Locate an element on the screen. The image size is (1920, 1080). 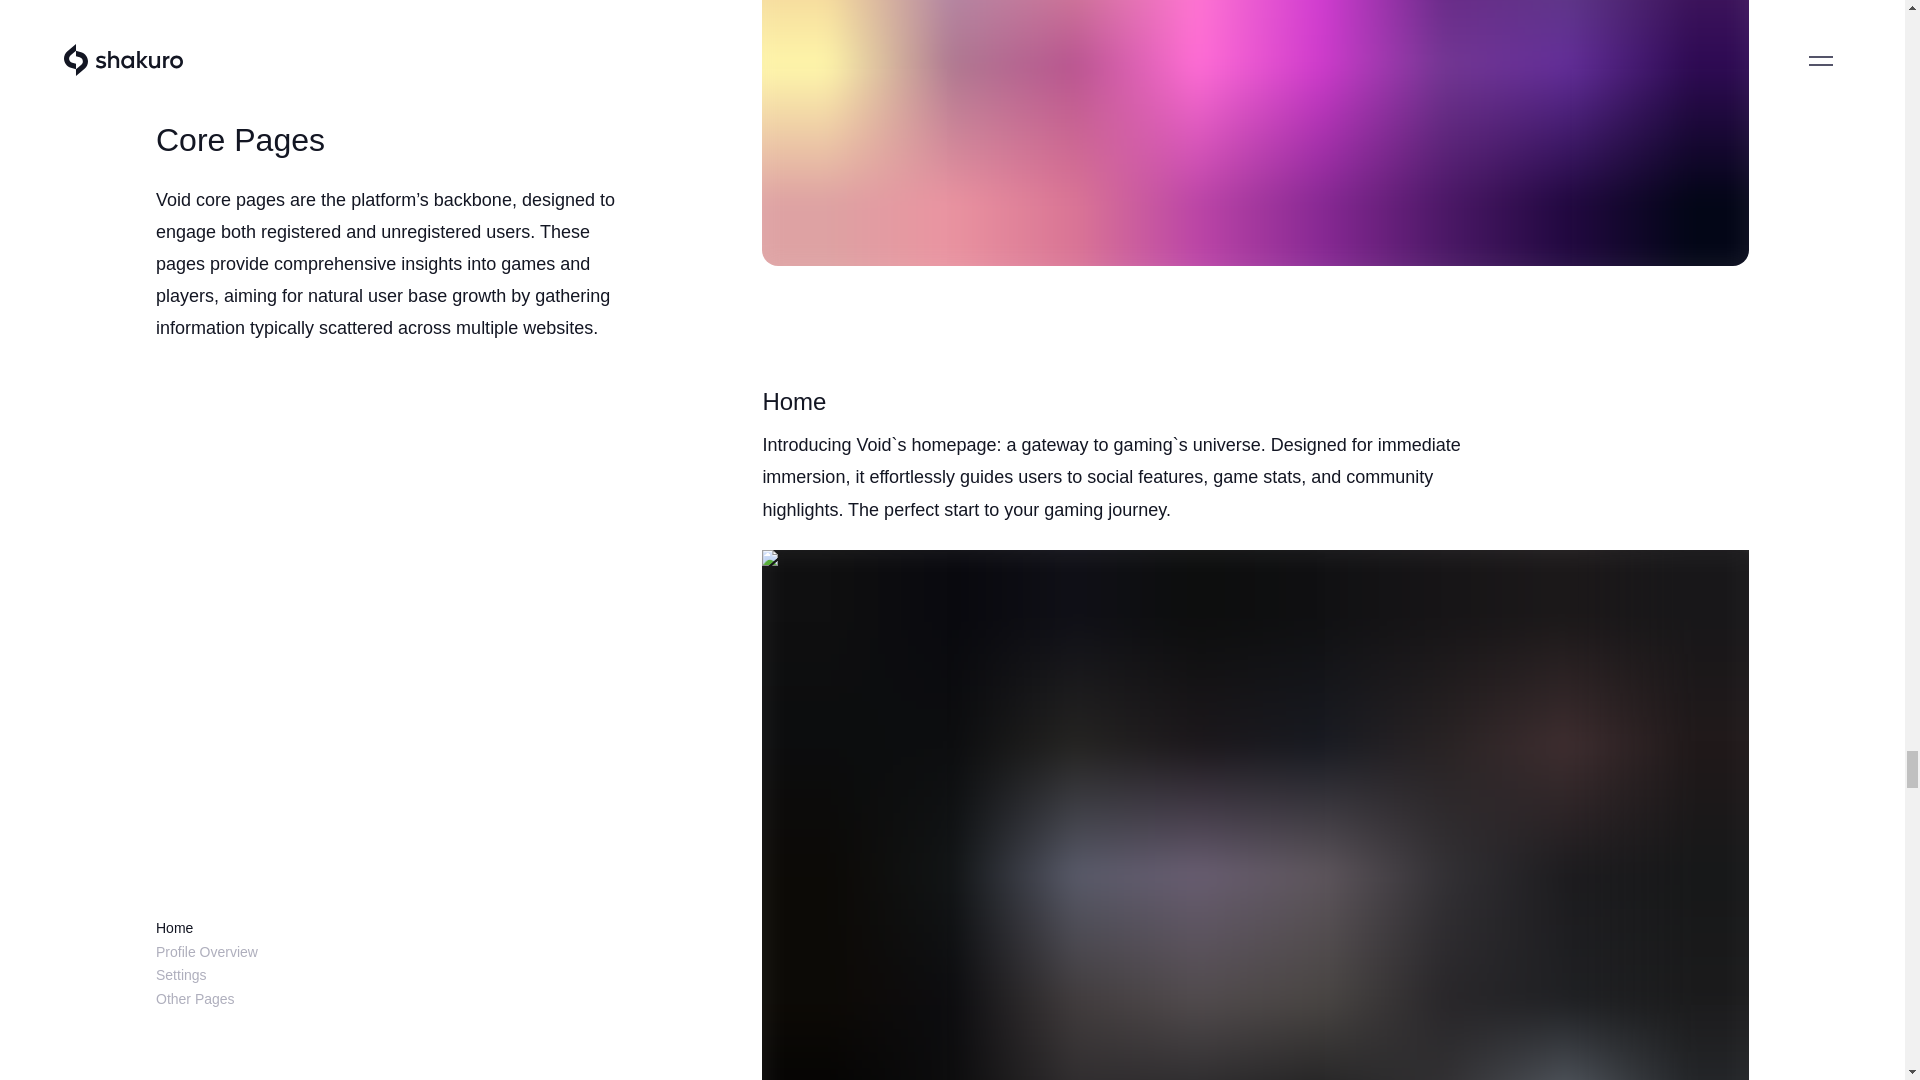
Other Pages is located at coordinates (194, 598).